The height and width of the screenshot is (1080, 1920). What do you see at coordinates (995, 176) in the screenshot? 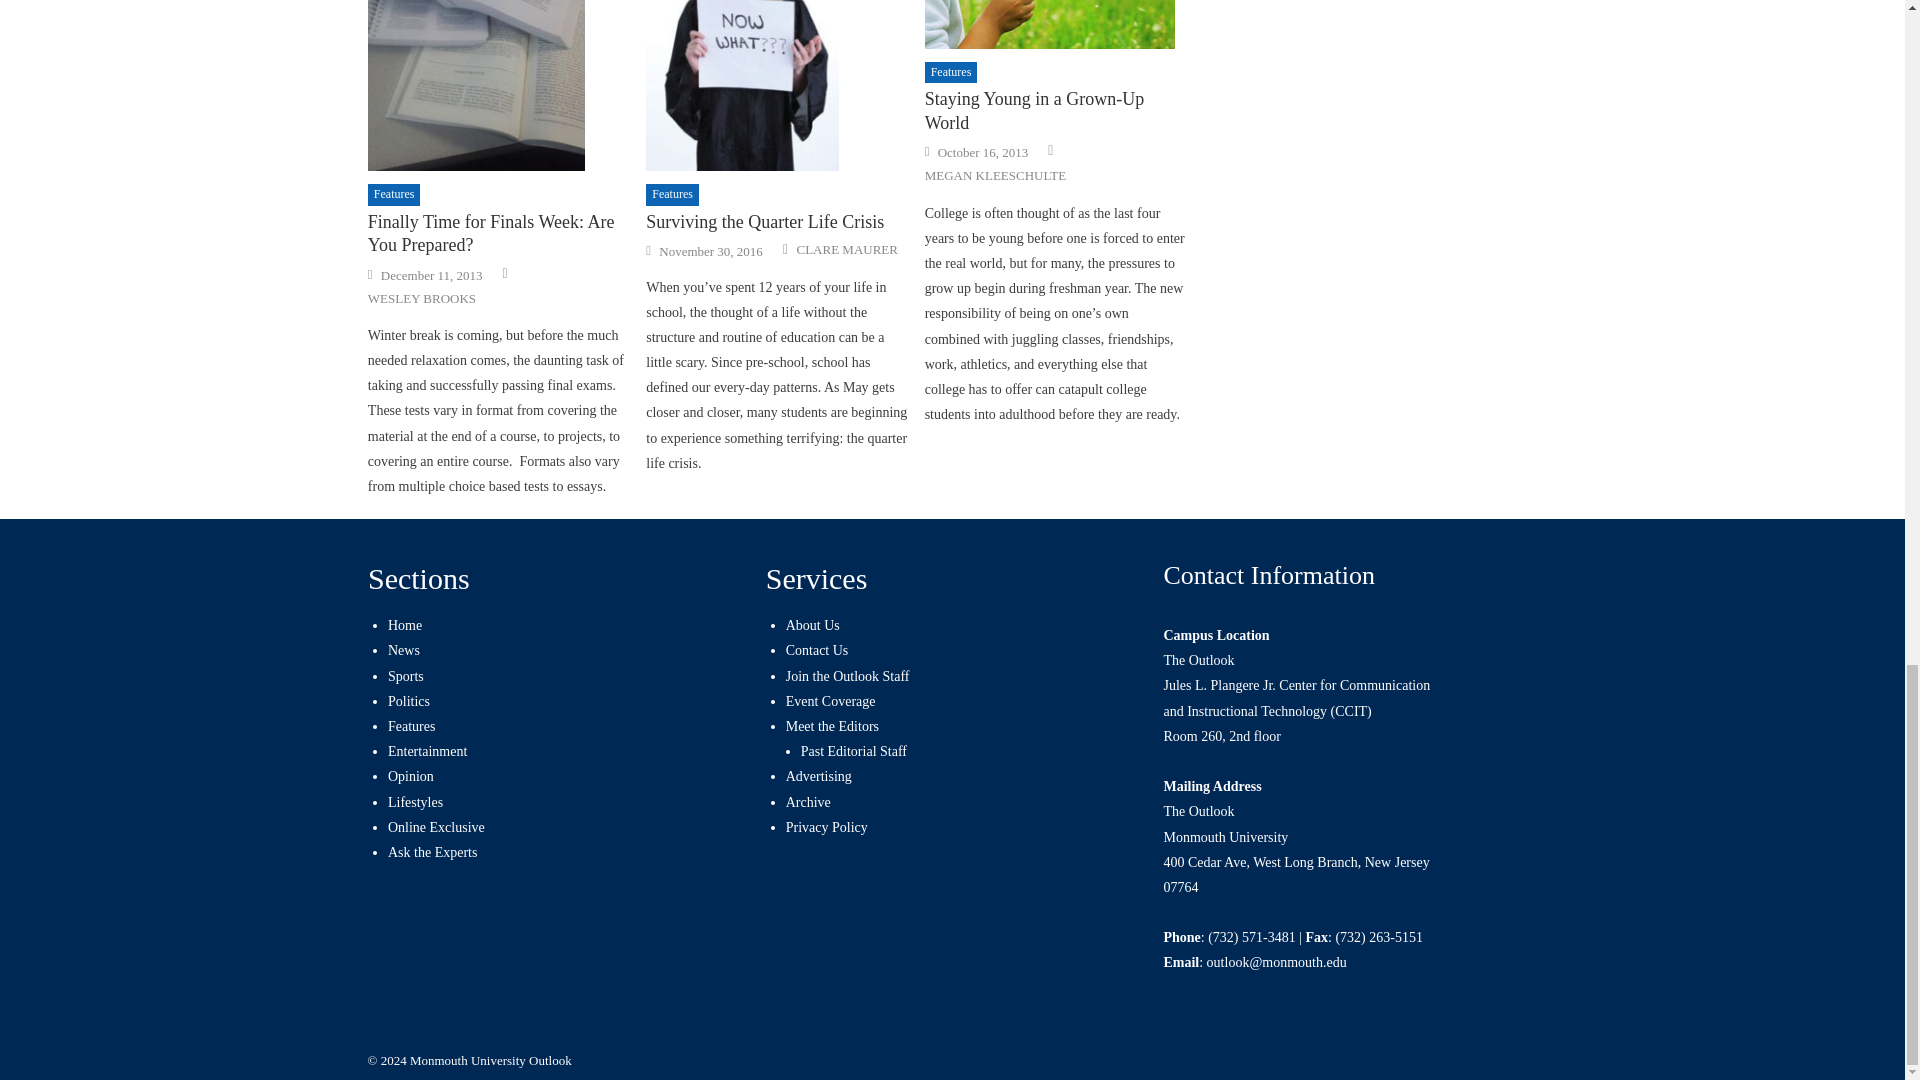
I see `Posts by MEGAN KLEESCHULTE` at bounding box center [995, 176].